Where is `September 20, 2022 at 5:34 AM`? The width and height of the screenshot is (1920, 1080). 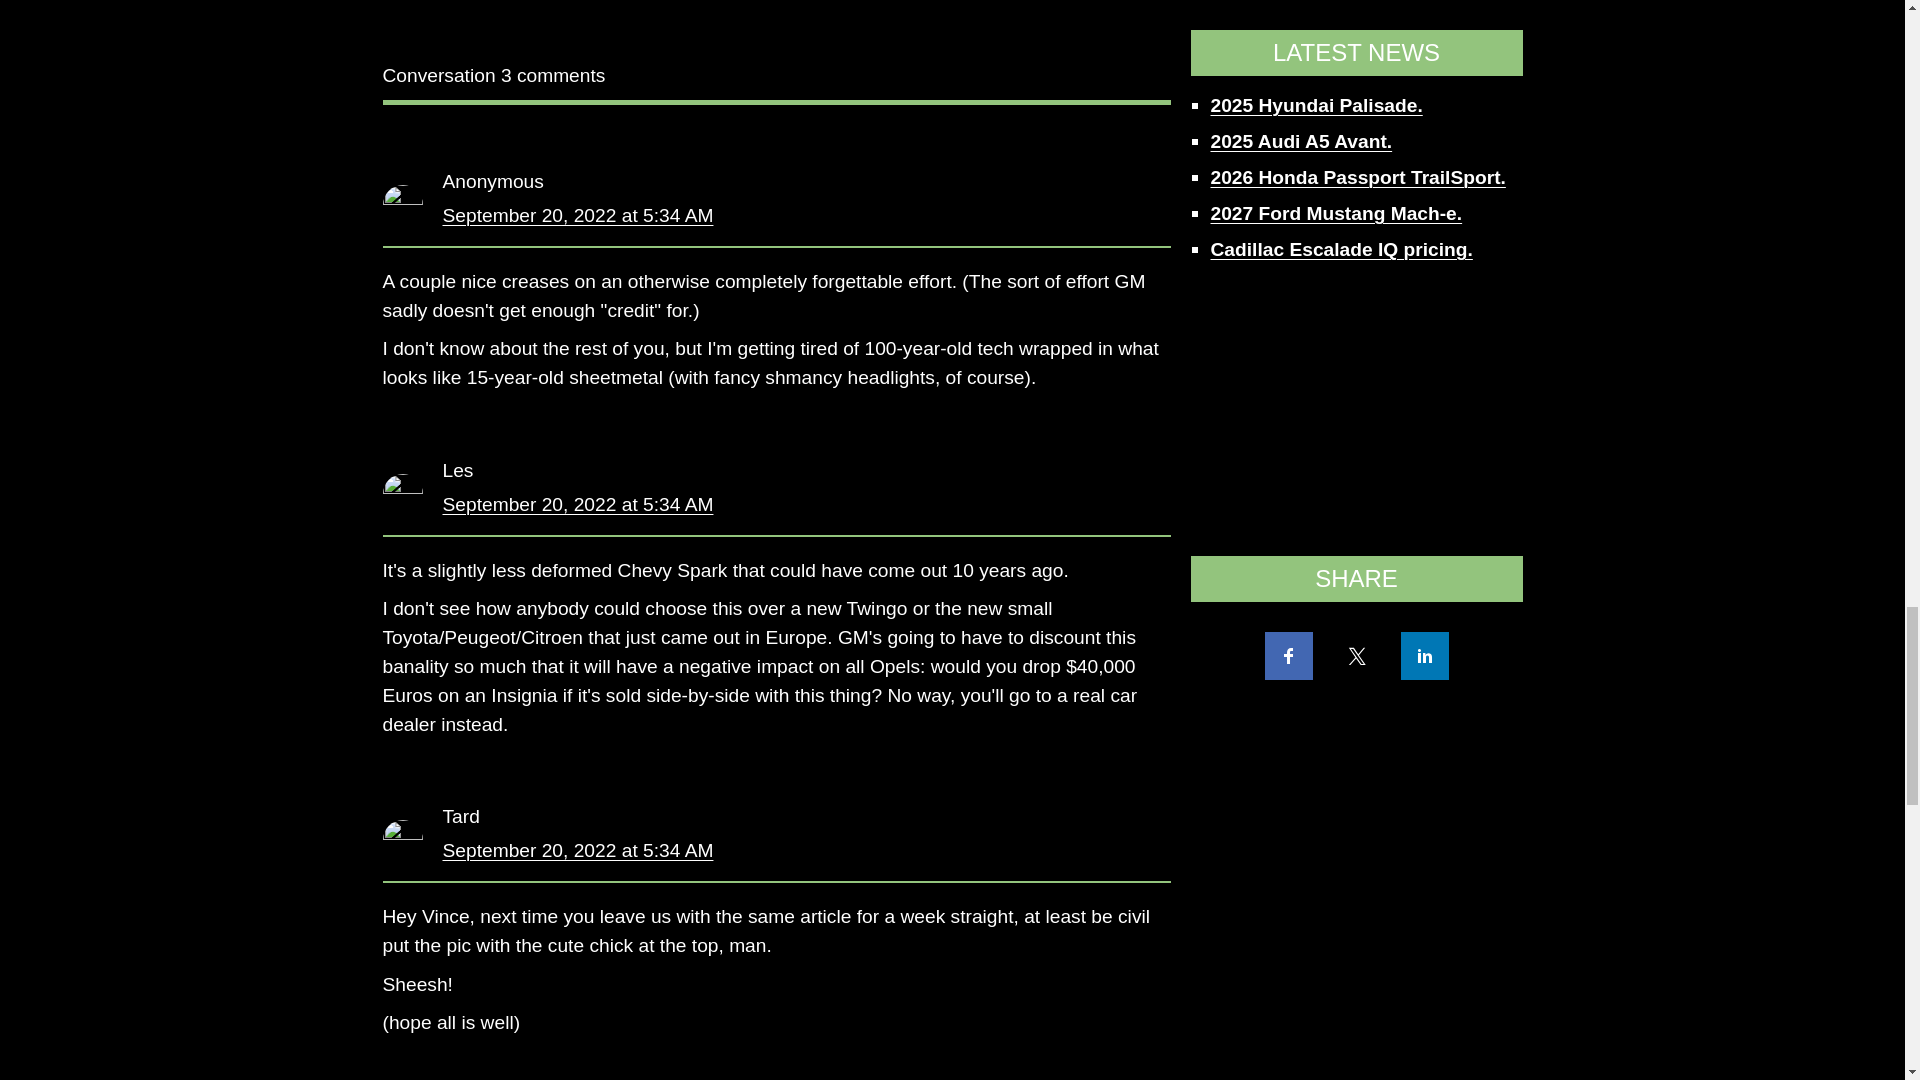 September 20, 2022 at 5:34 AM is located at coordinates (576, 215).